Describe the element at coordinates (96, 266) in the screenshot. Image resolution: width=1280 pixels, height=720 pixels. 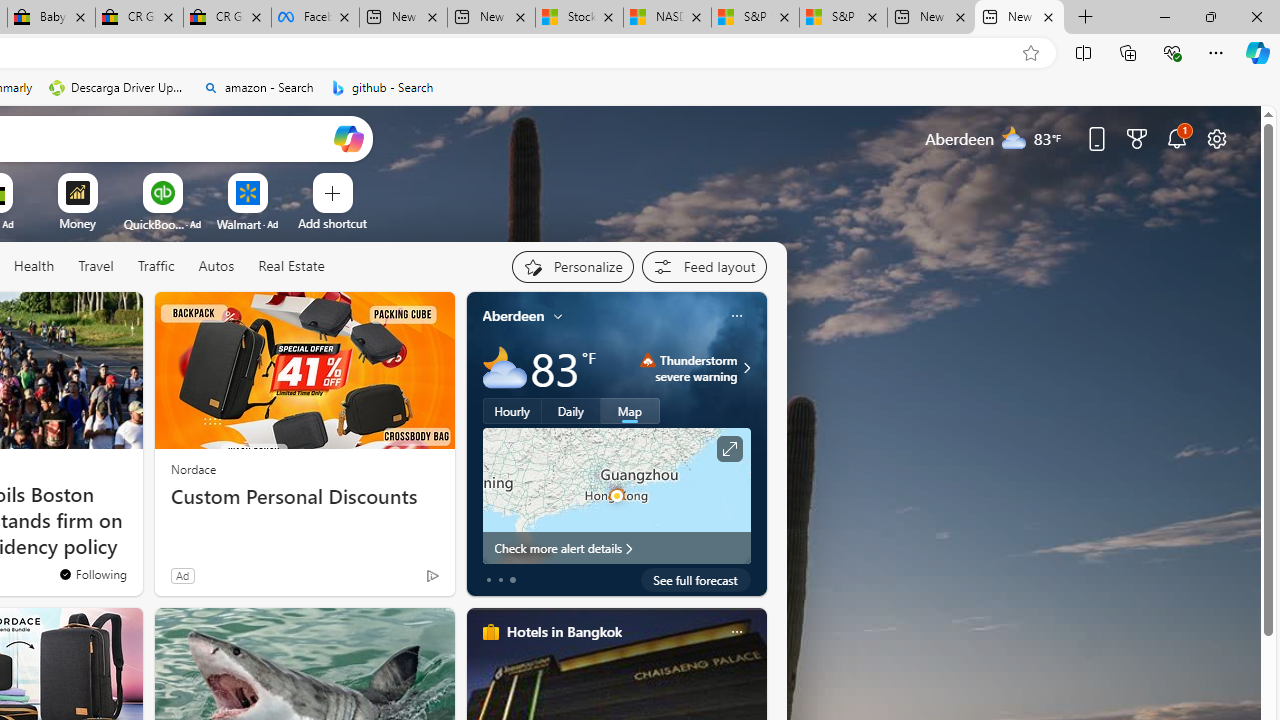
I see `Travel` at that location.